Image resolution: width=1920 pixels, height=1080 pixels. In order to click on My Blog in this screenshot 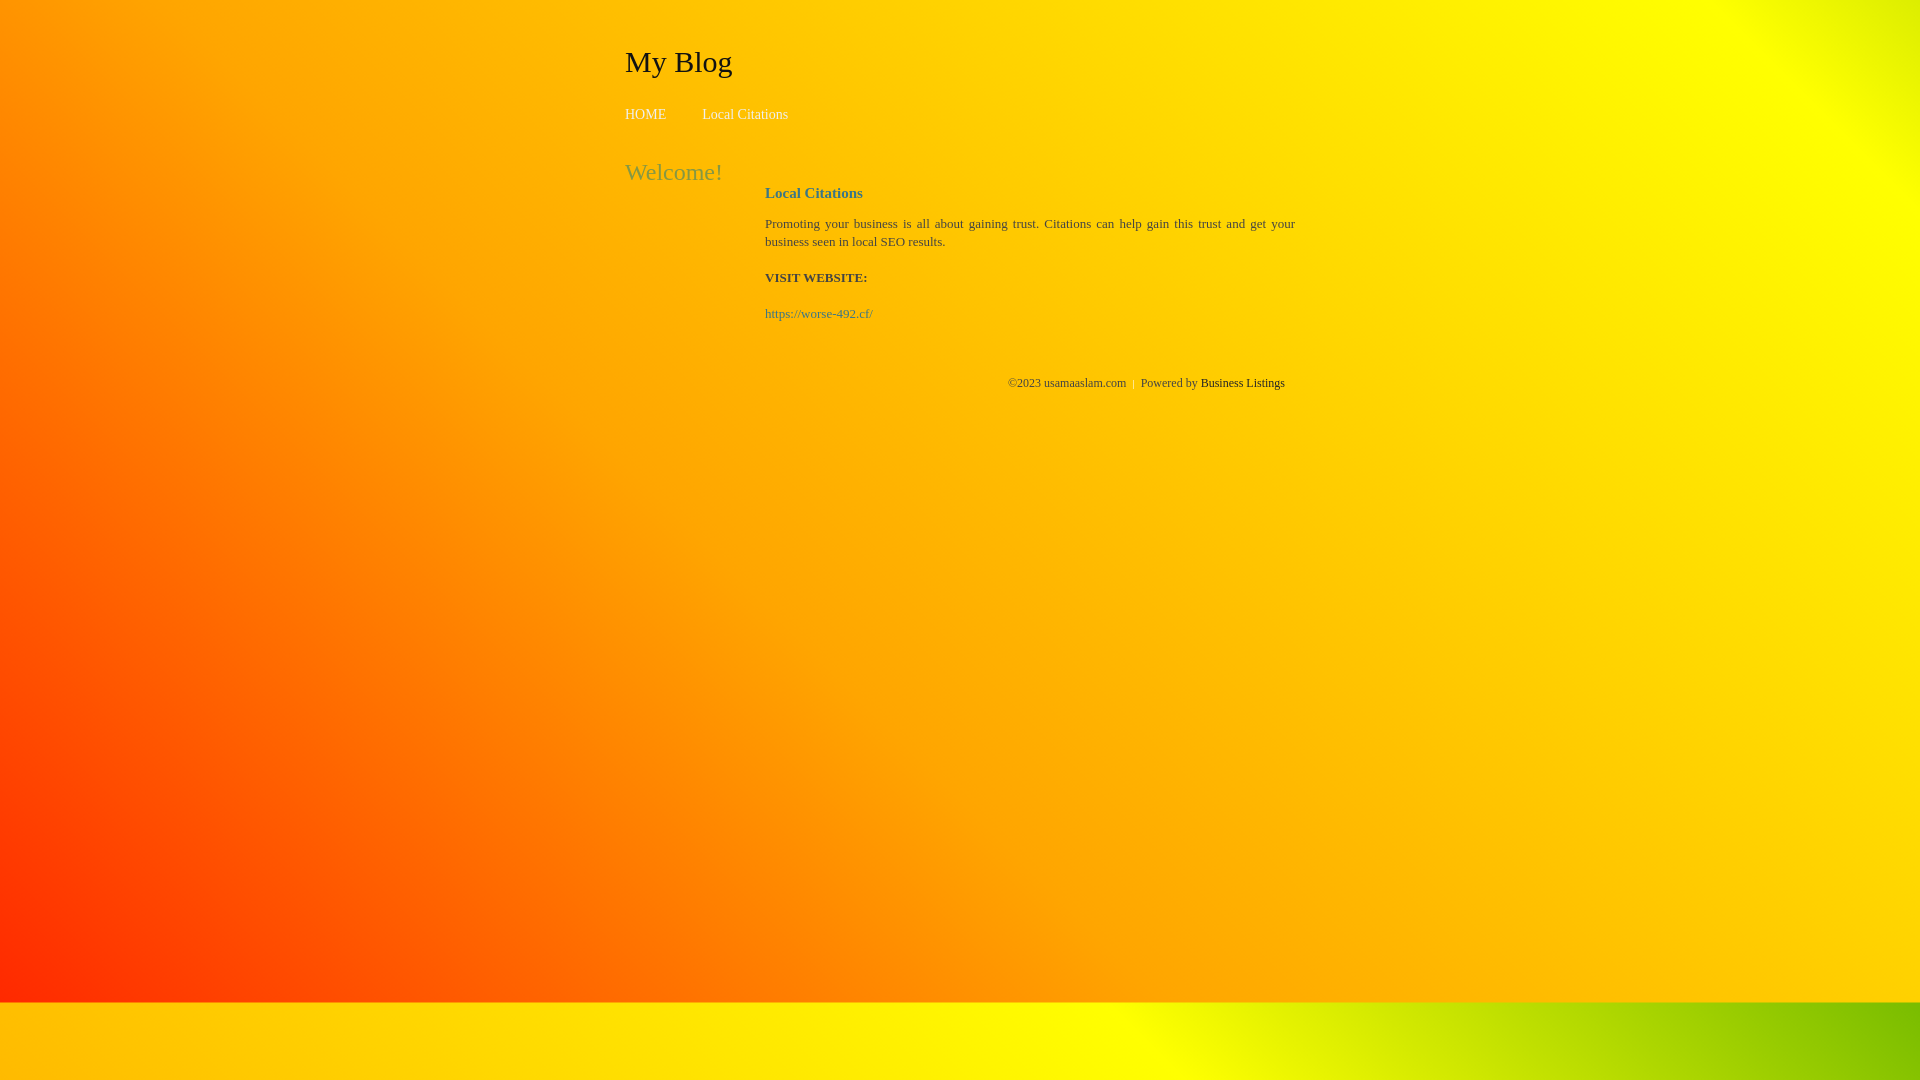, I will do `click(679, 61)`.